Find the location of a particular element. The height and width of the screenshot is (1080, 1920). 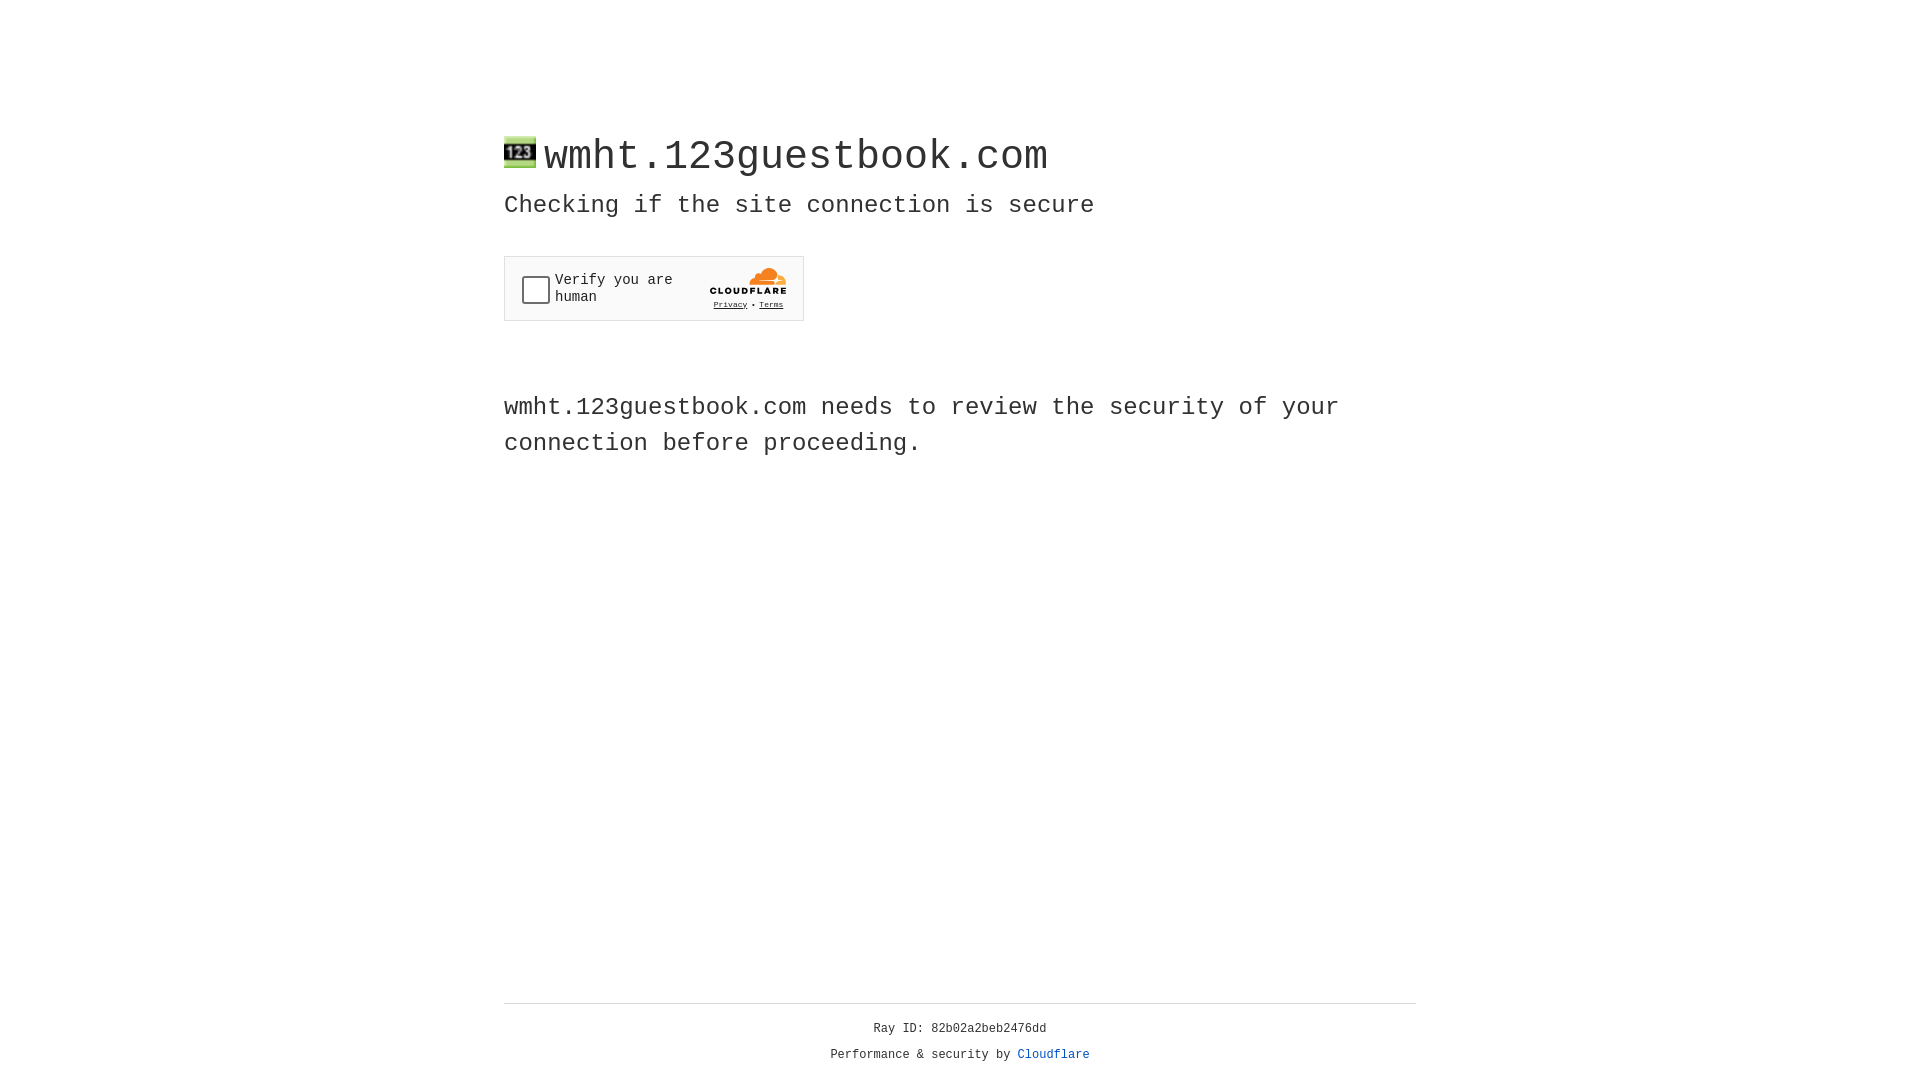

Widget containing a Cloudflare security challenge is located at coordinates (654, 288).